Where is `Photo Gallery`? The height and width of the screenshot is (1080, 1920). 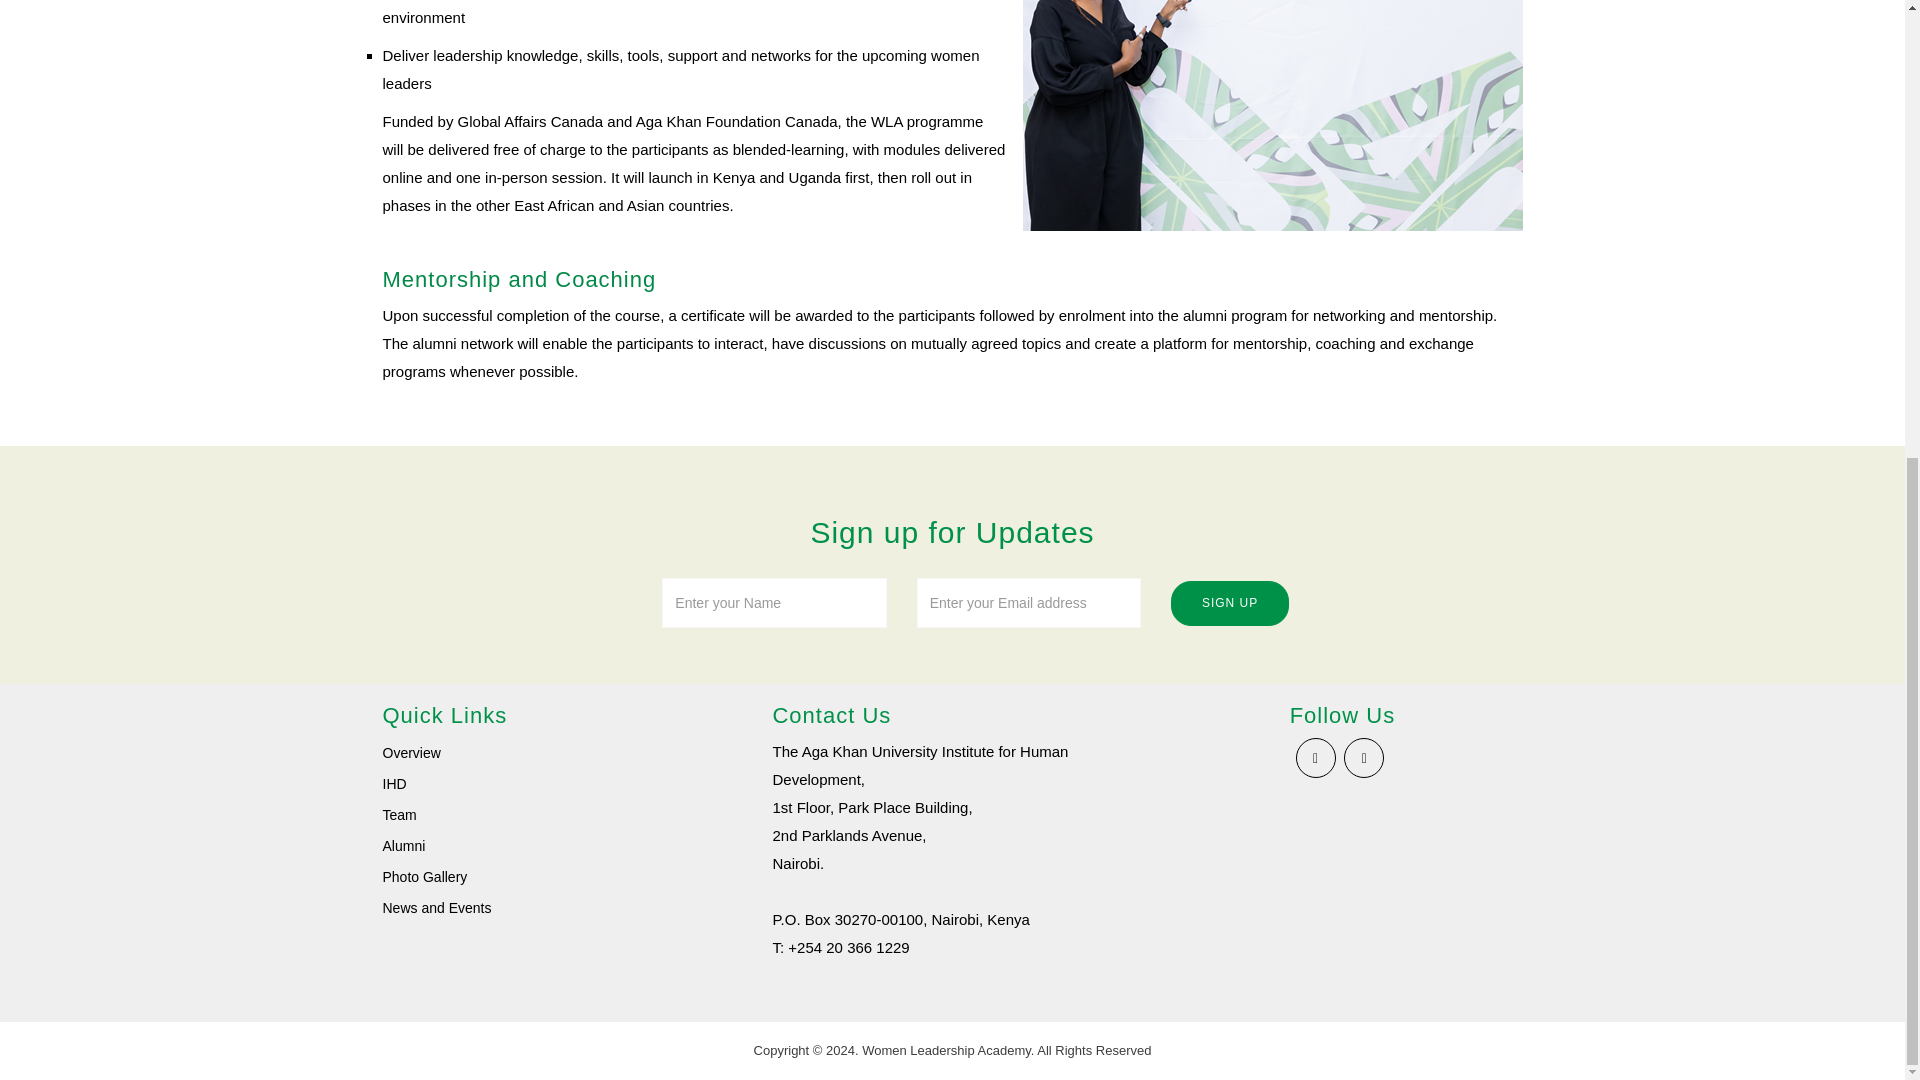 Photo Gallery is located at coordinates (424, 876).